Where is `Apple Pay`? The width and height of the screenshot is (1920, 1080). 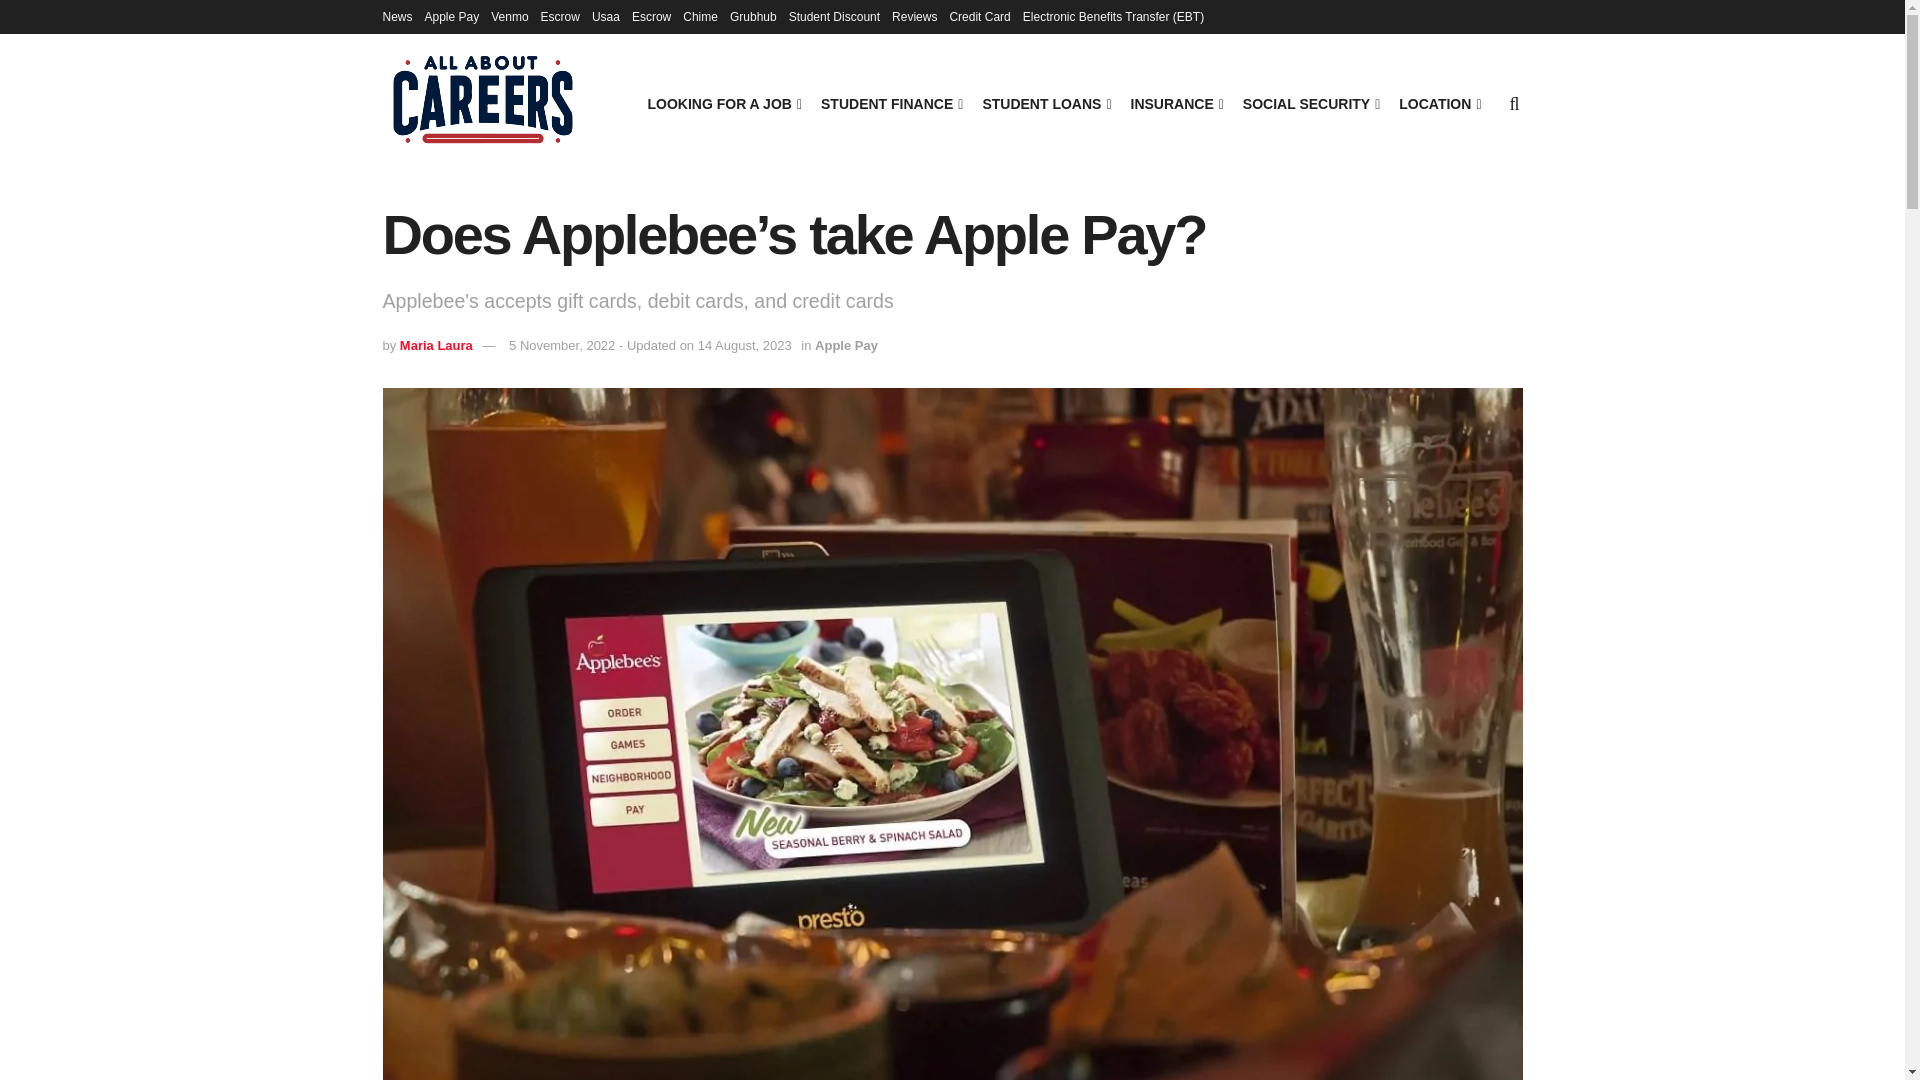 Apple Pay is located at coordinates (452, 16).